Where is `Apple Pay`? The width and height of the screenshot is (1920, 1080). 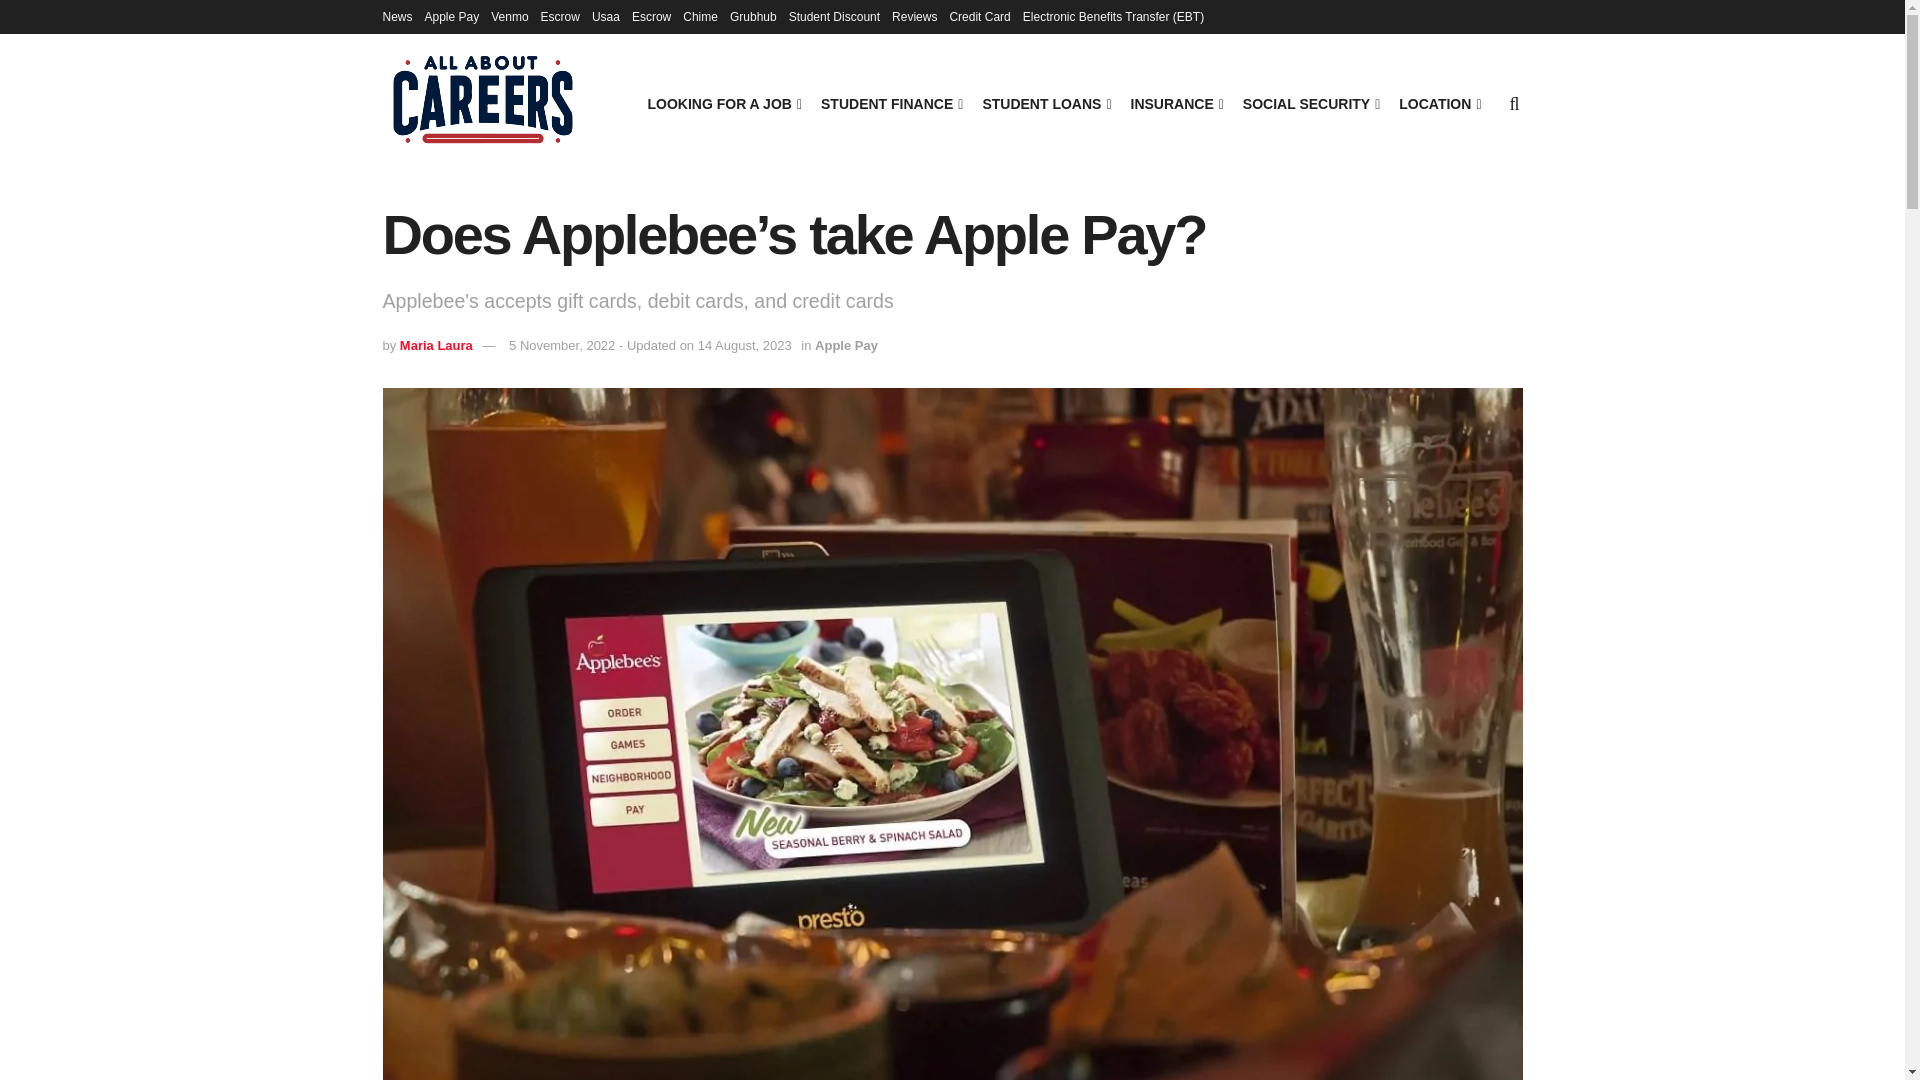 Apple Pay is located at coordinates (452, 16).